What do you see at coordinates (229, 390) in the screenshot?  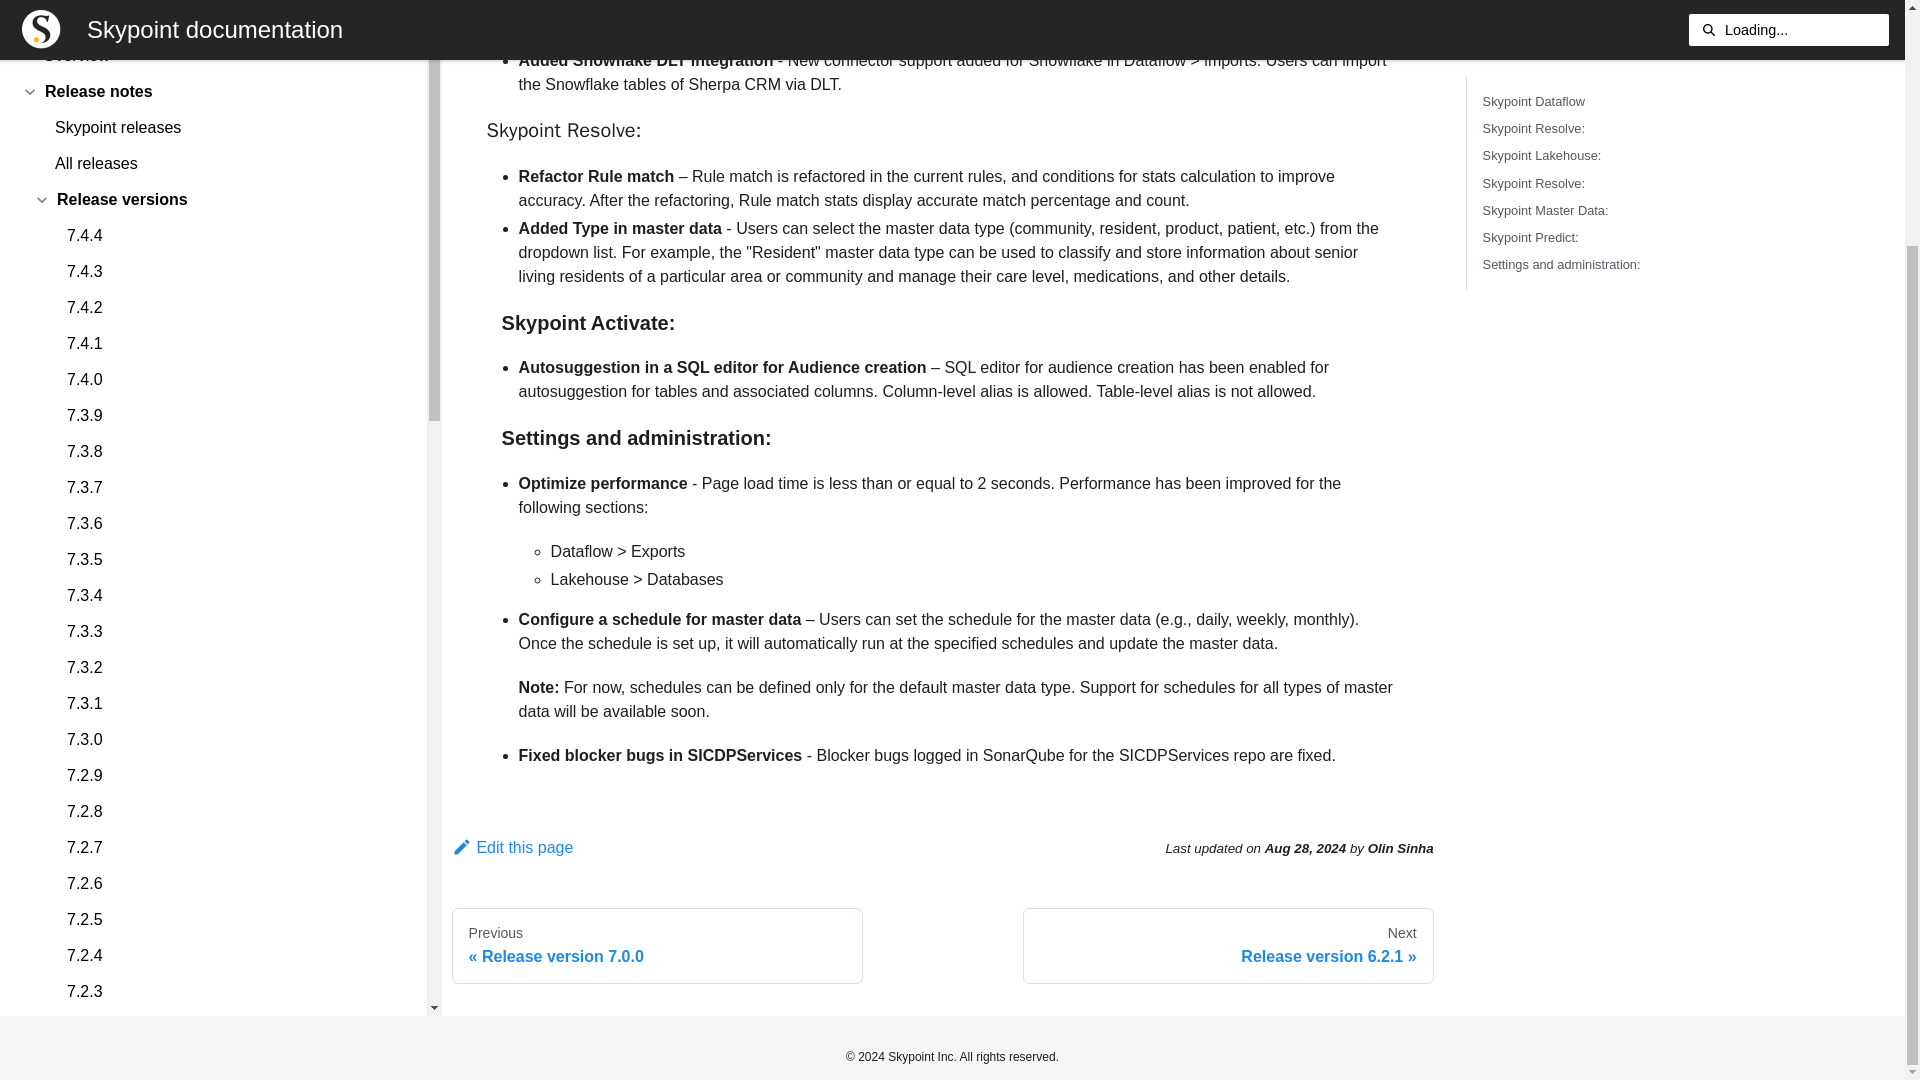 I see `7.3.3` at bounding box center [229, 390].